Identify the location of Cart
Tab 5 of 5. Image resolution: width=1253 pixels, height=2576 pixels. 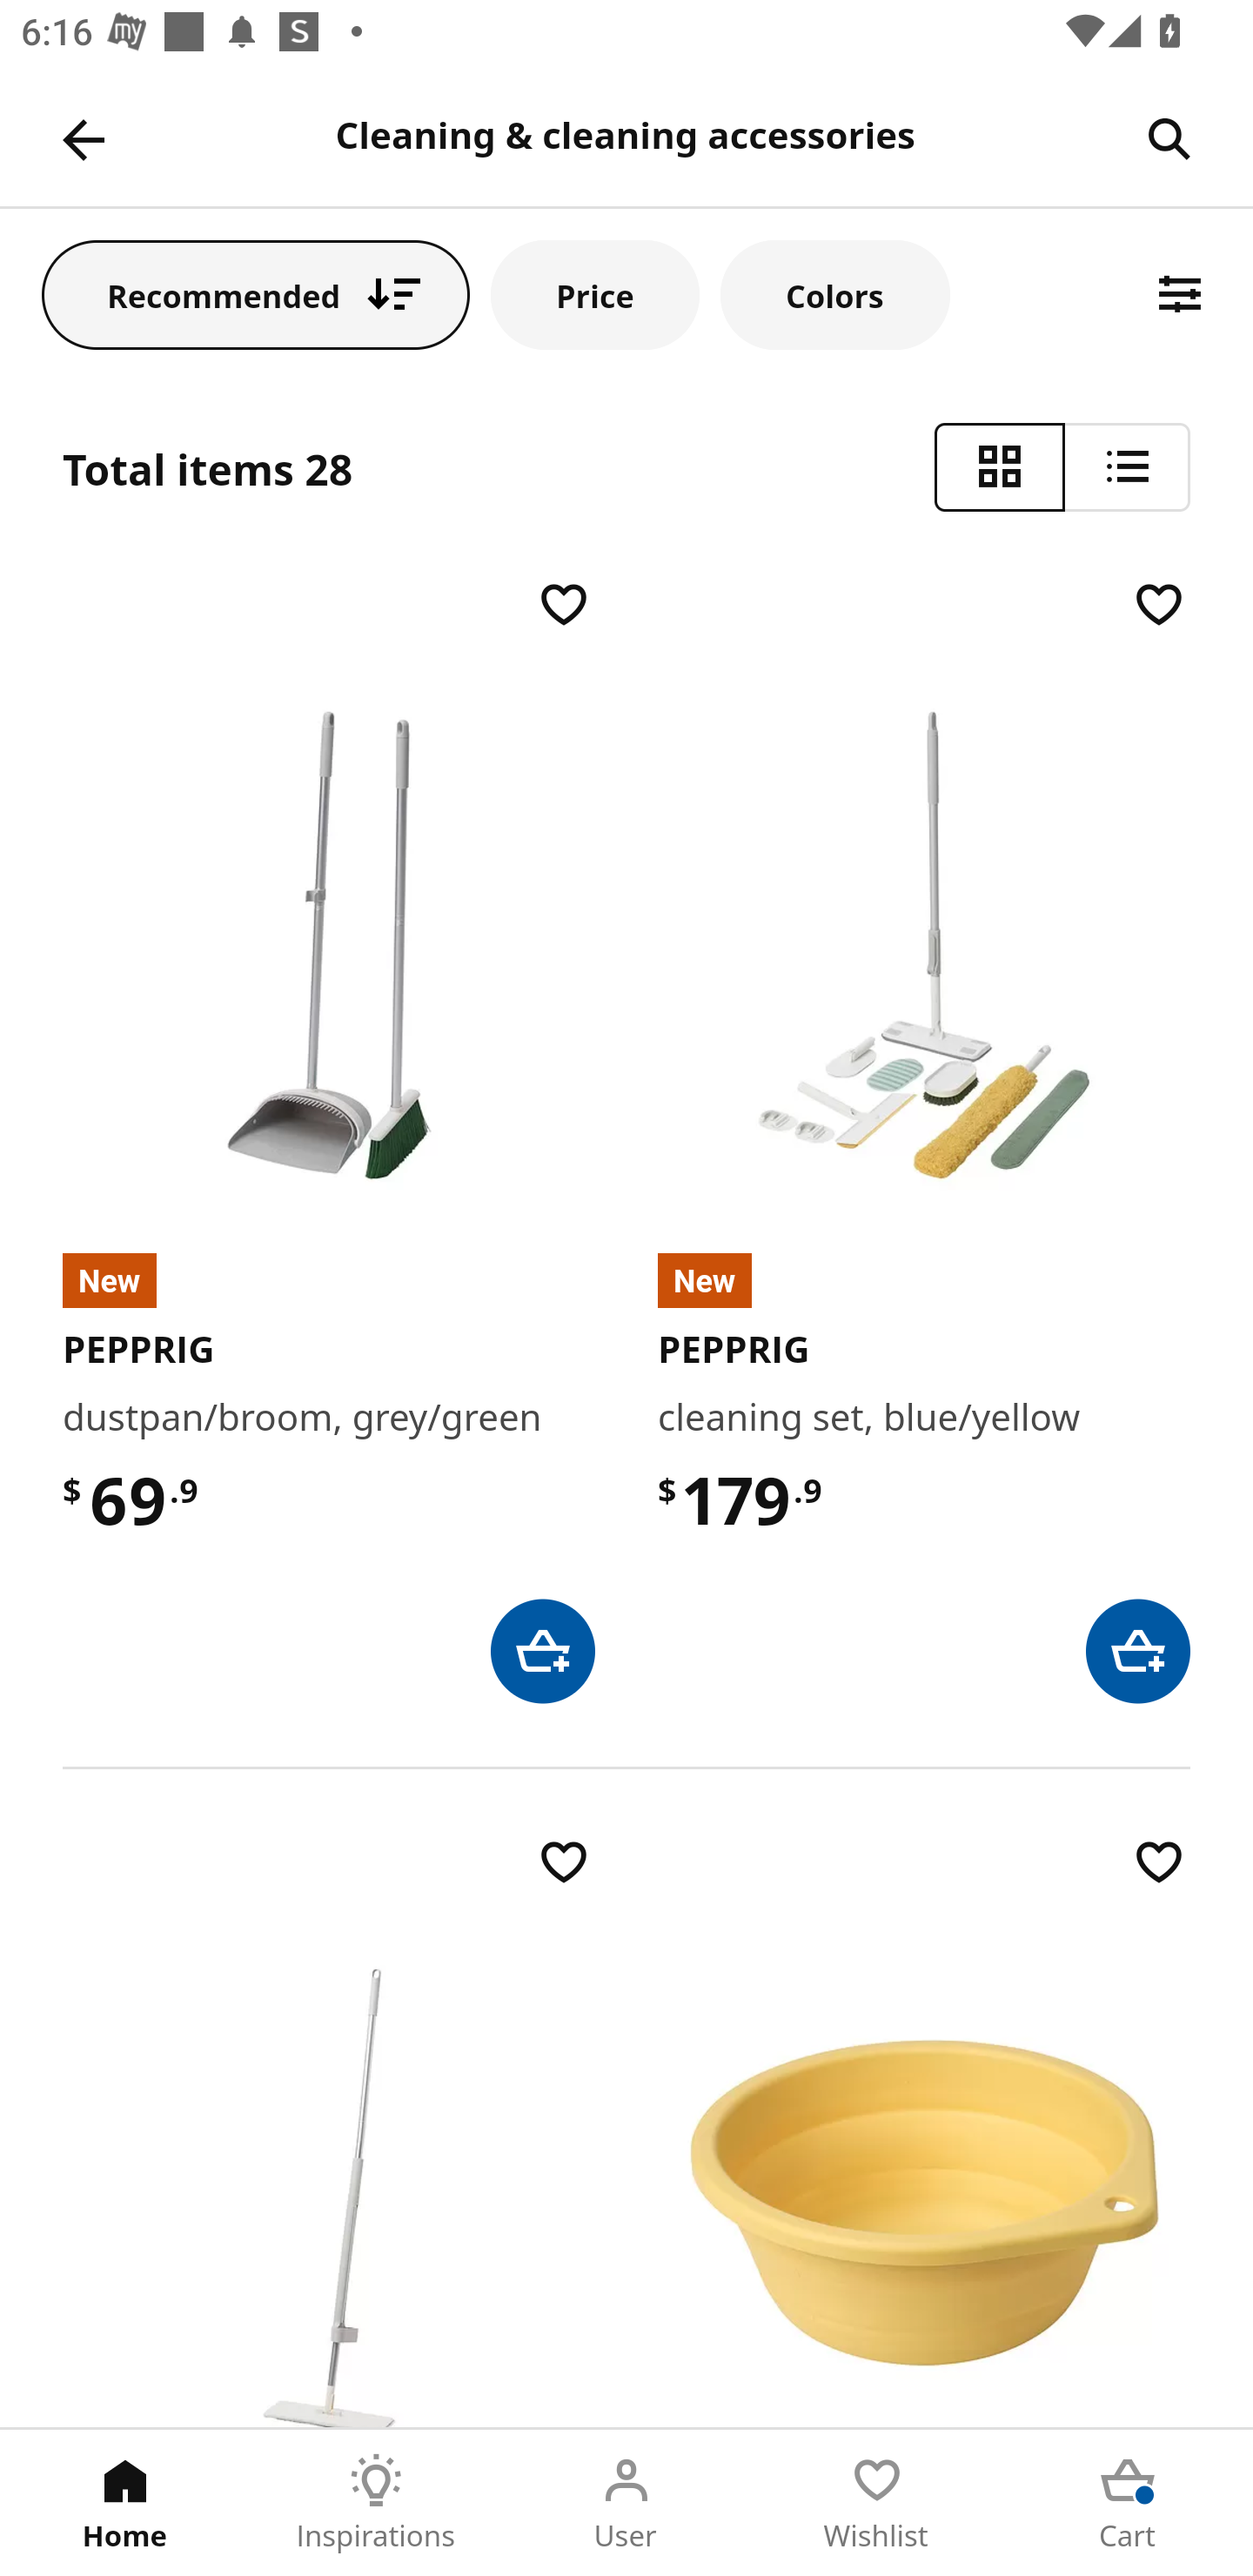
(1128, 2503).